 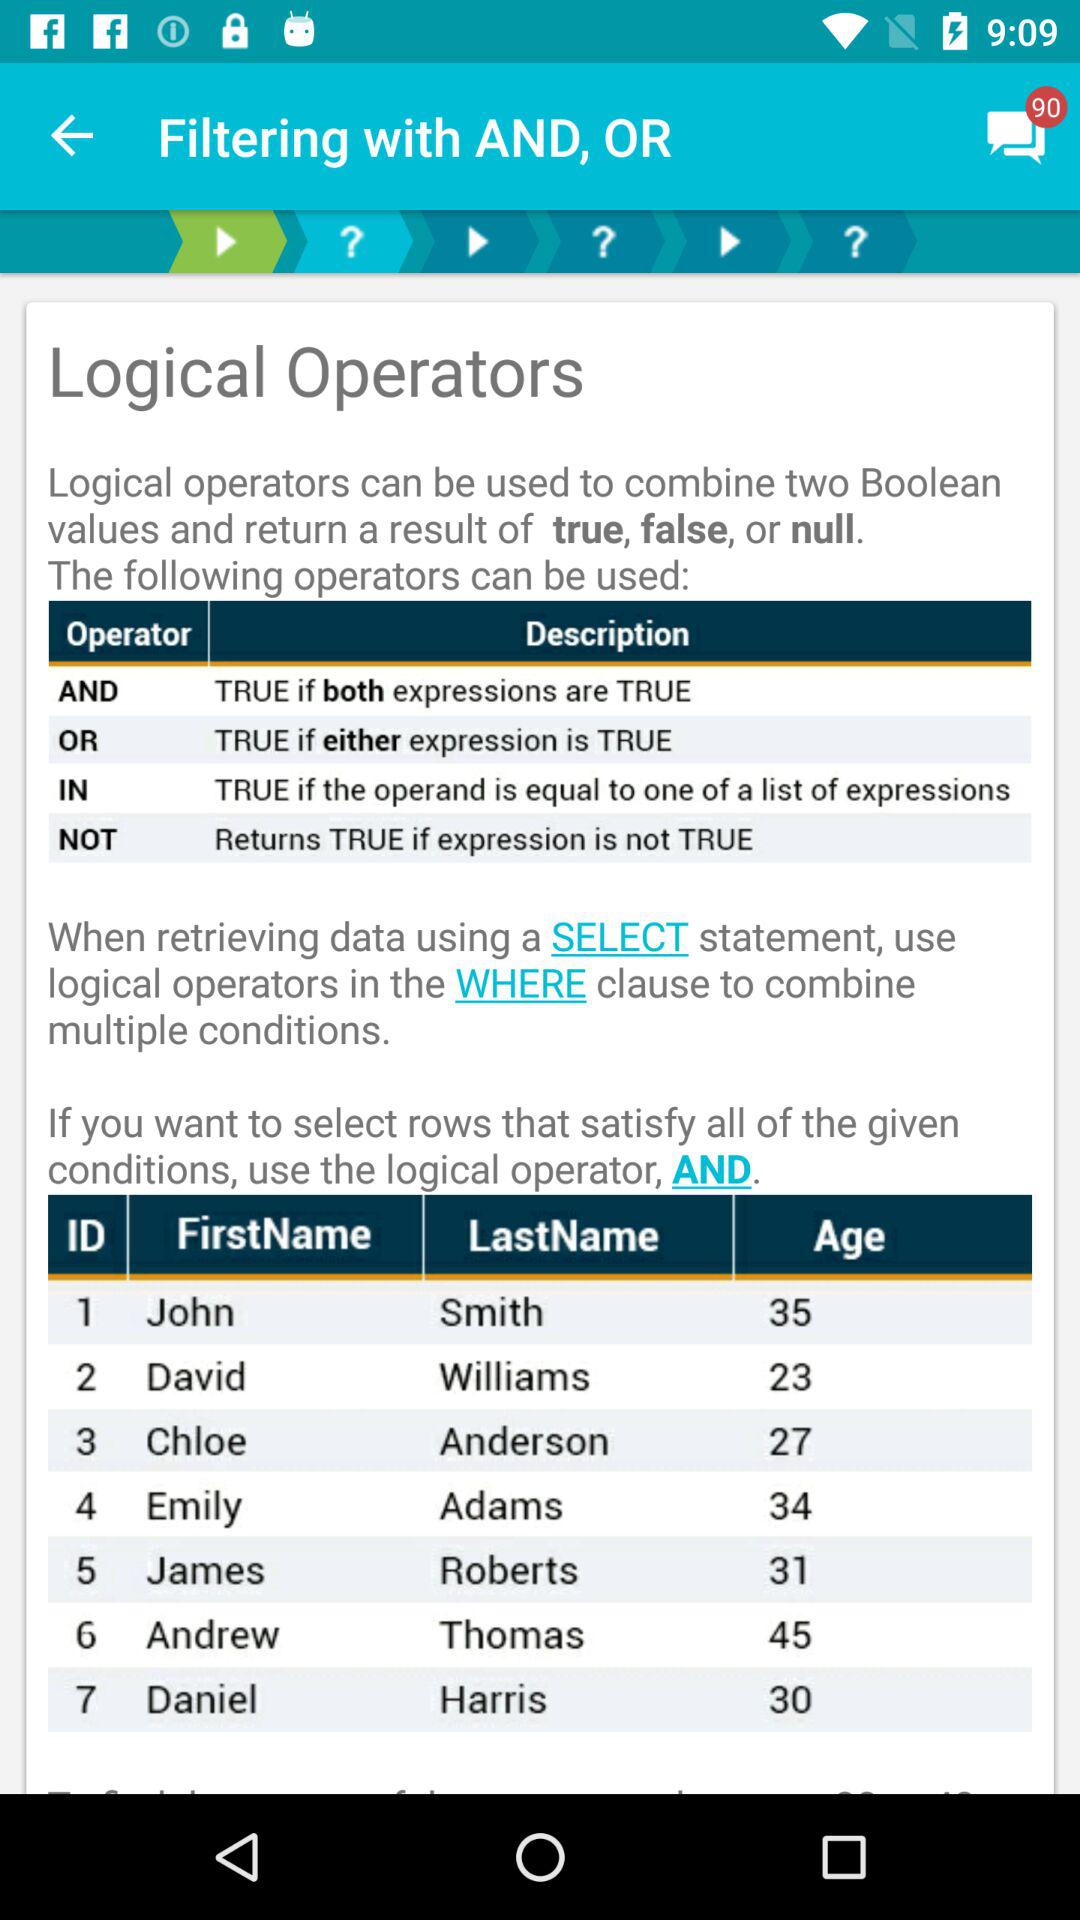 I want to click on switch help option, so click(x=351, y=242).